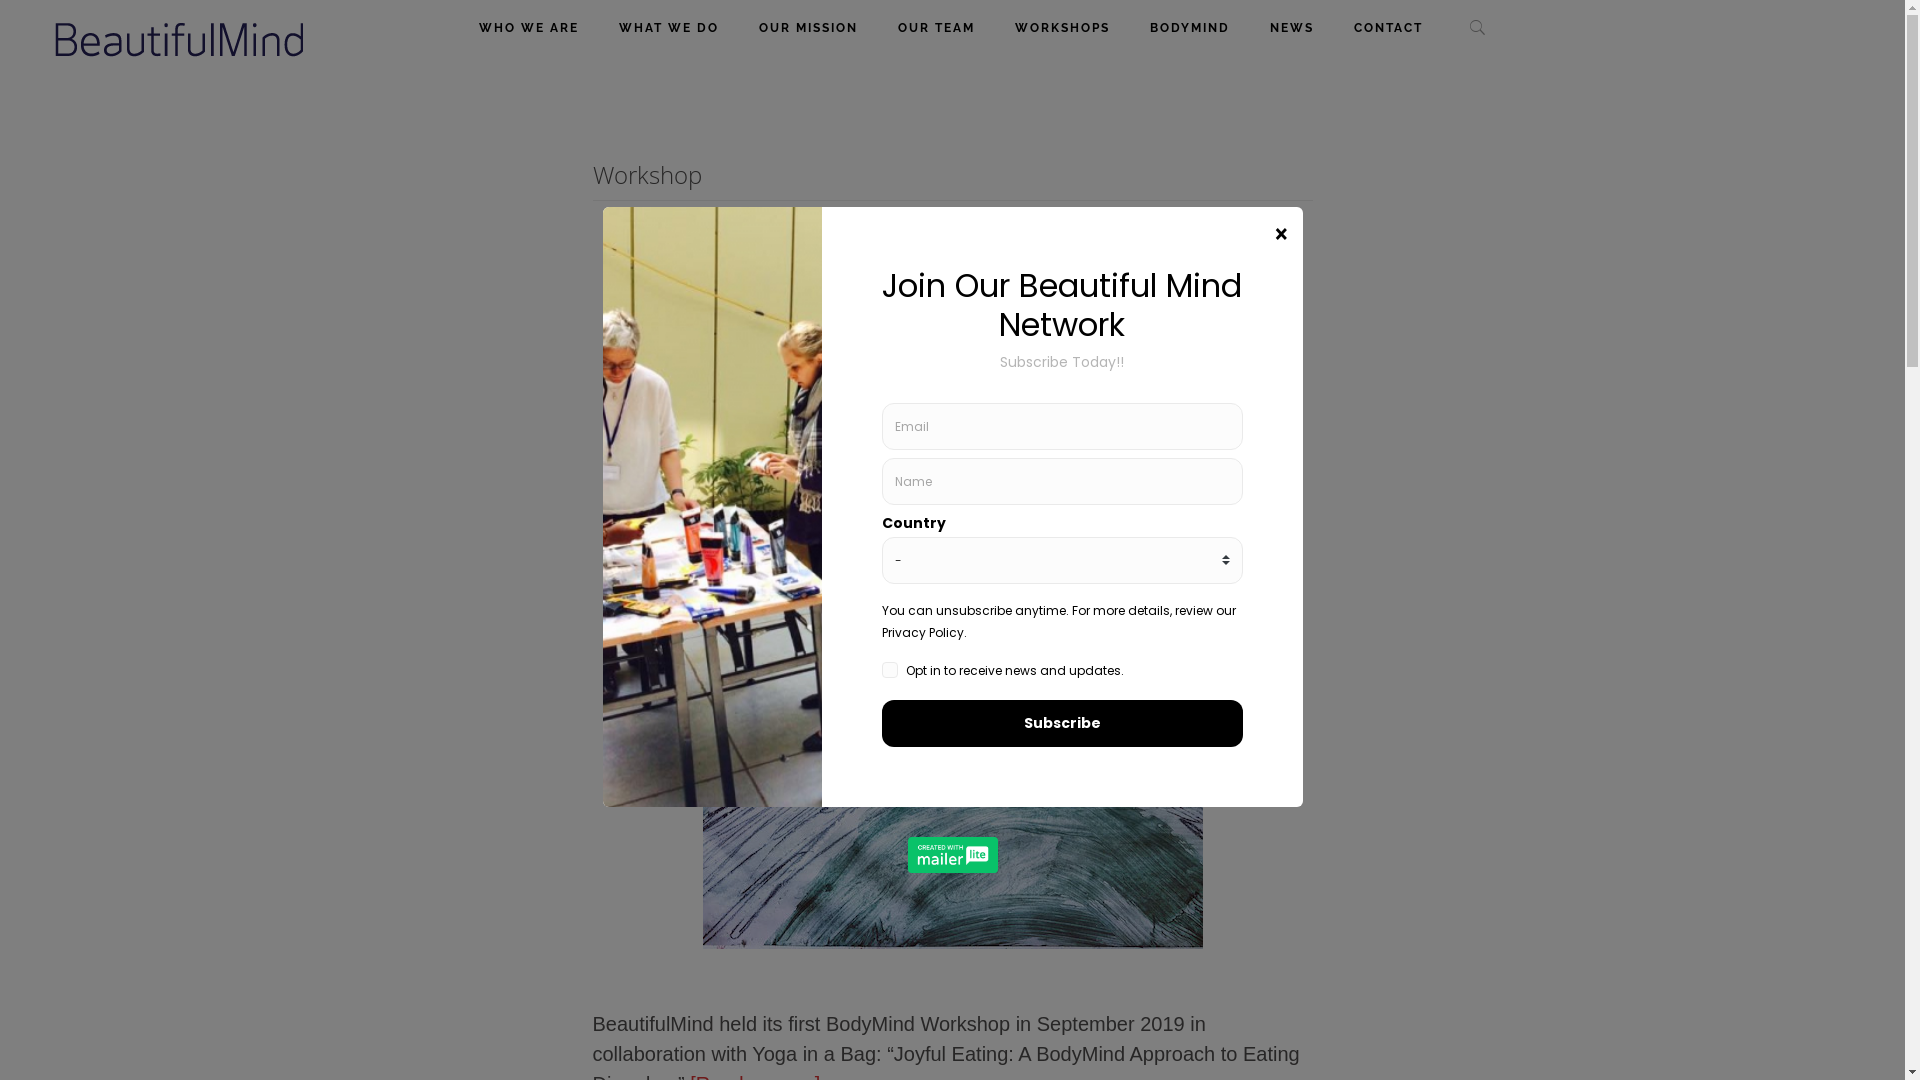 The width and height of the screenshot is (1920, 1080). Describe the element at coordinates (1492, 10) in the screenshot. I see `Search` at that location.